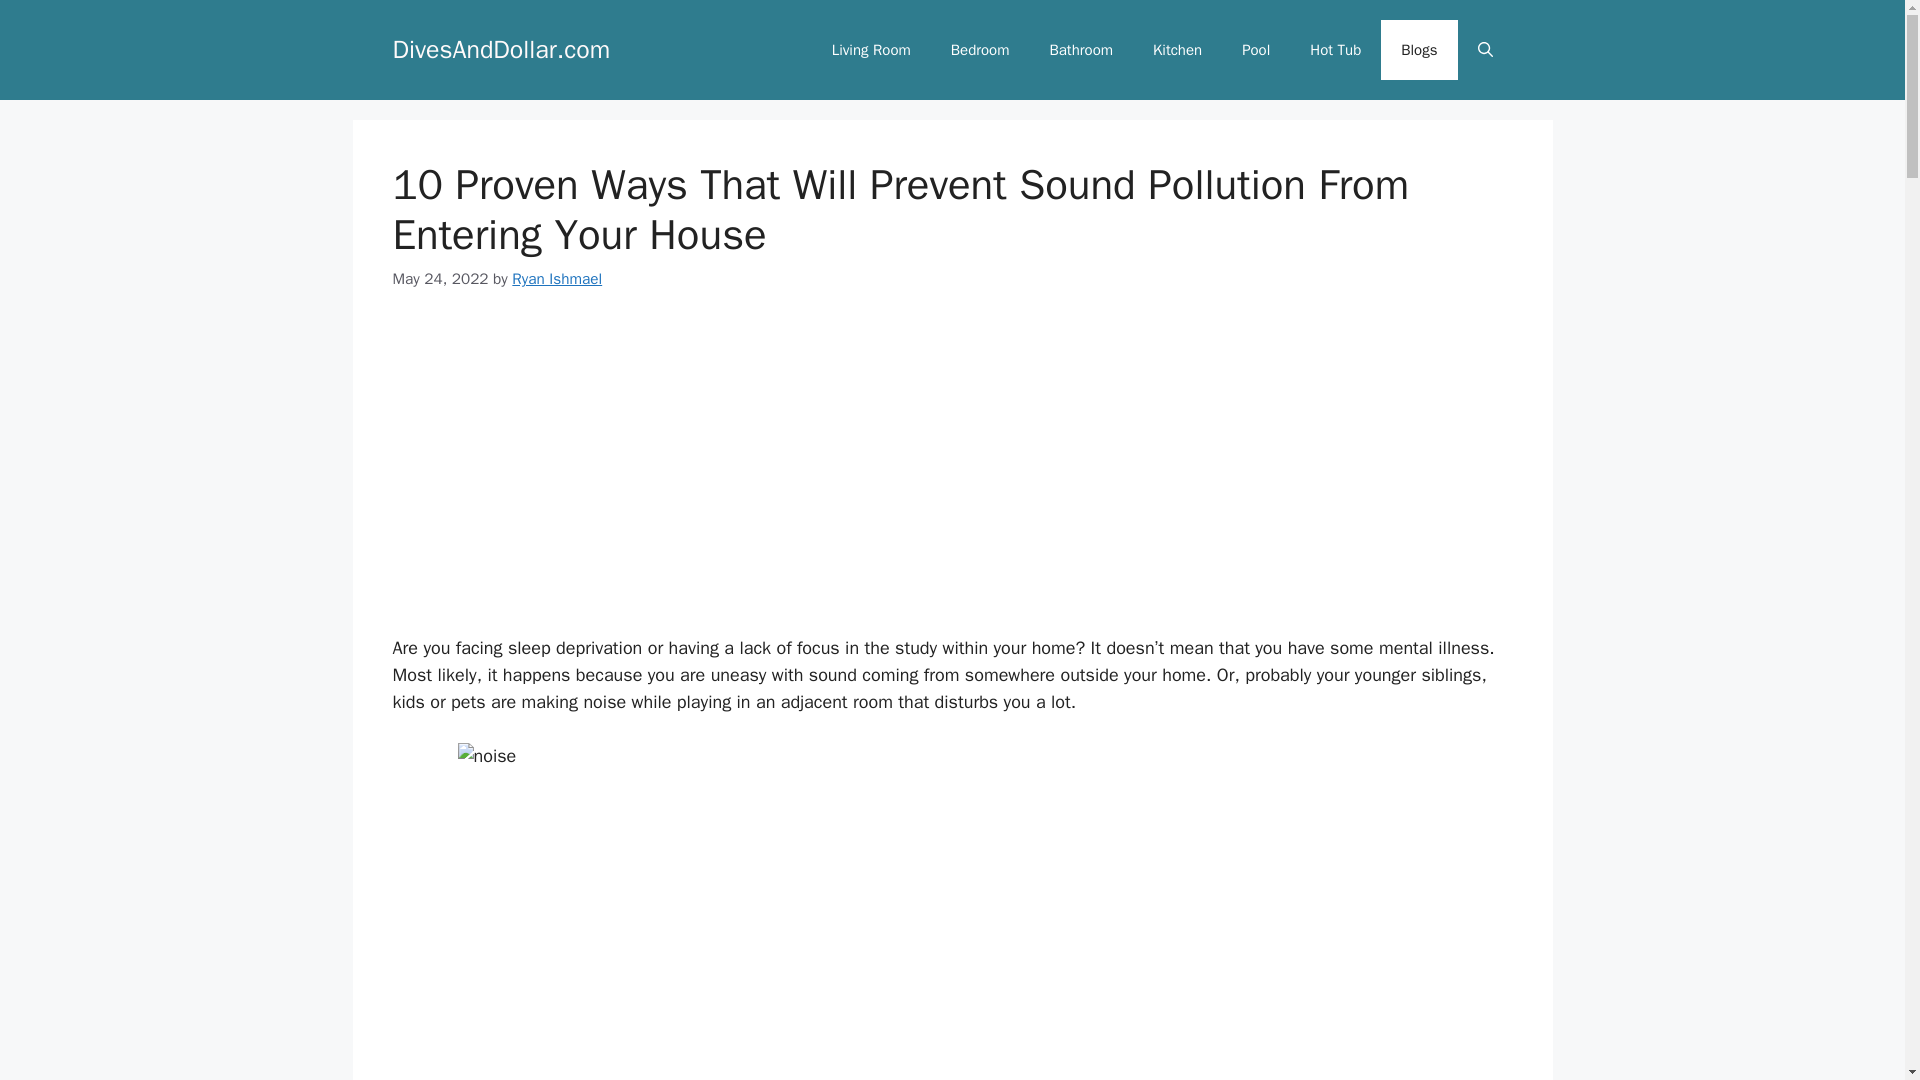 Image resolution: width=1920 pixels, height=1080 pixels. What do you see at coordinates (980, 50) in the screenshot?
I see `Bedroom` at bounding box center [980, 50].